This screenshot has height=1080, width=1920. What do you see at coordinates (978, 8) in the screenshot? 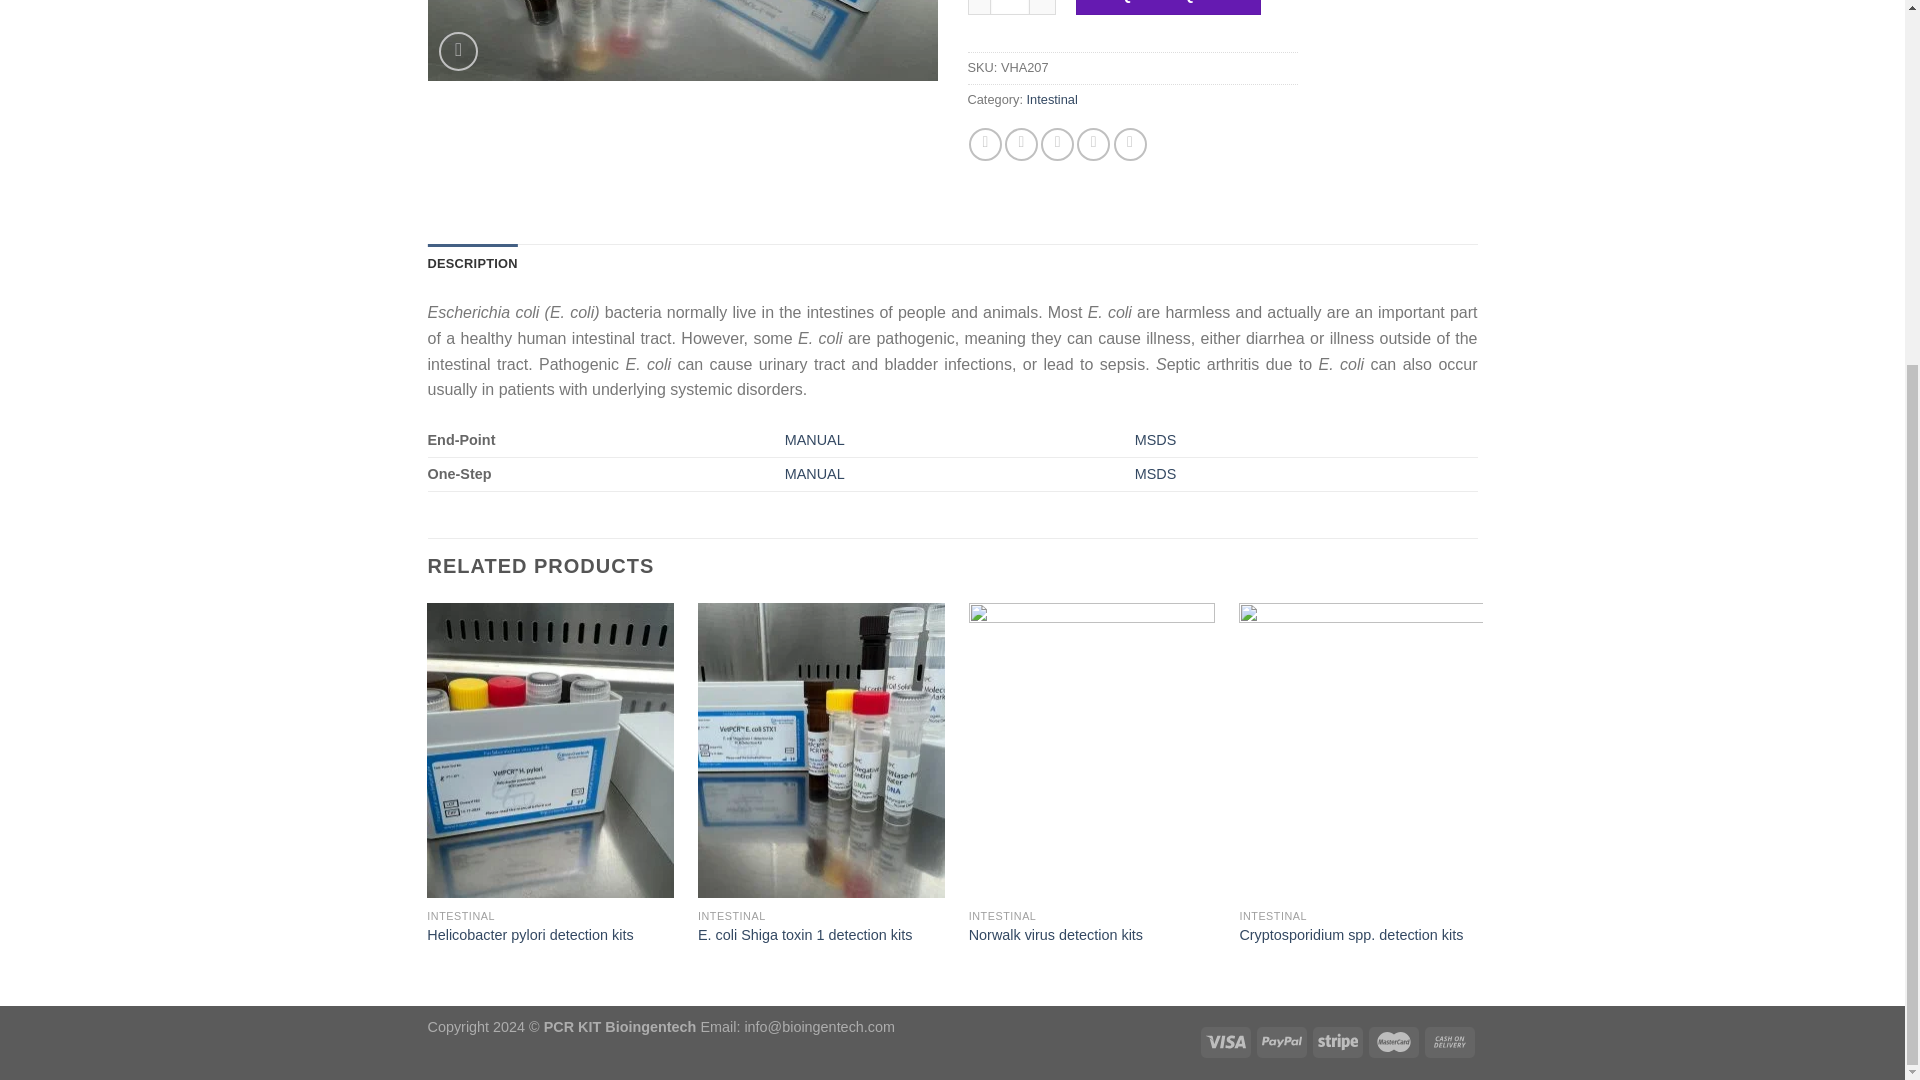
I see `-` at bounding box center [978, 8].